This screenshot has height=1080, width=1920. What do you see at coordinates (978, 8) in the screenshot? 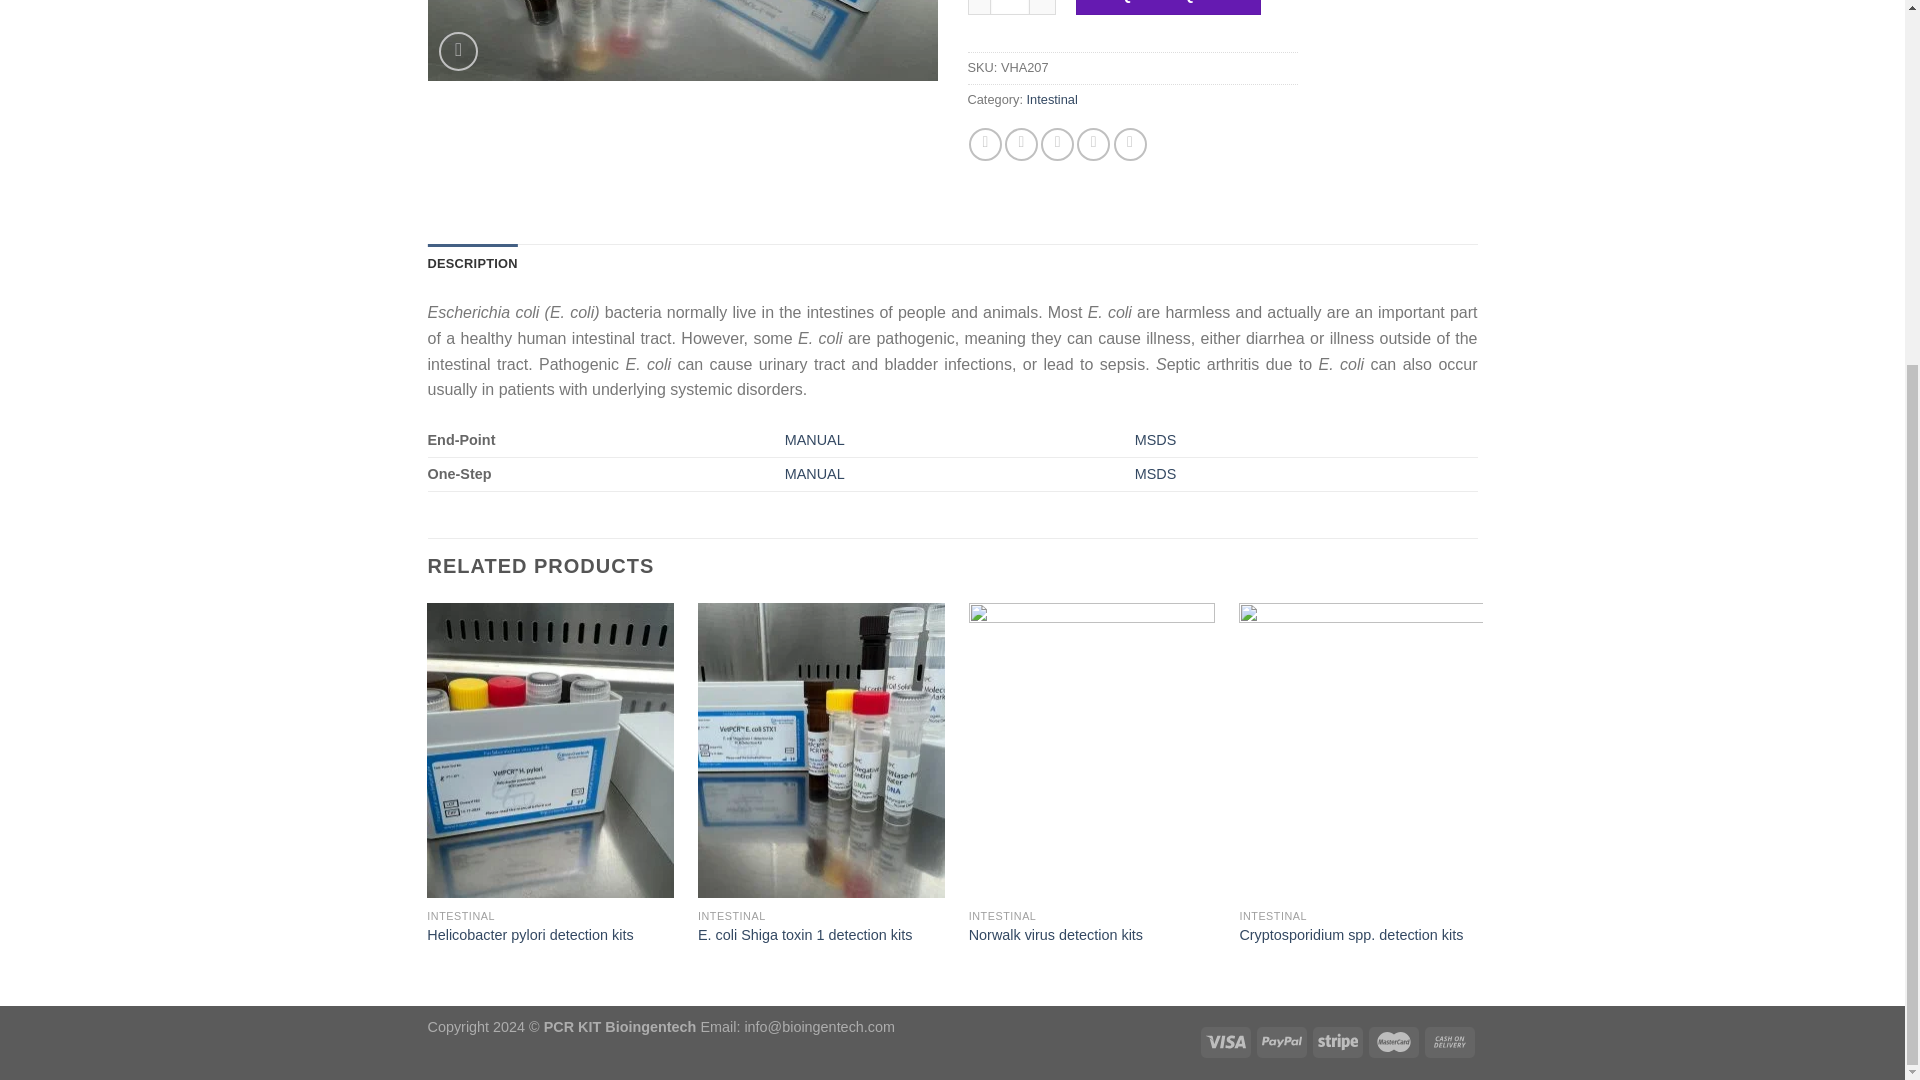
I see `-` at bounding box center [978, 8].